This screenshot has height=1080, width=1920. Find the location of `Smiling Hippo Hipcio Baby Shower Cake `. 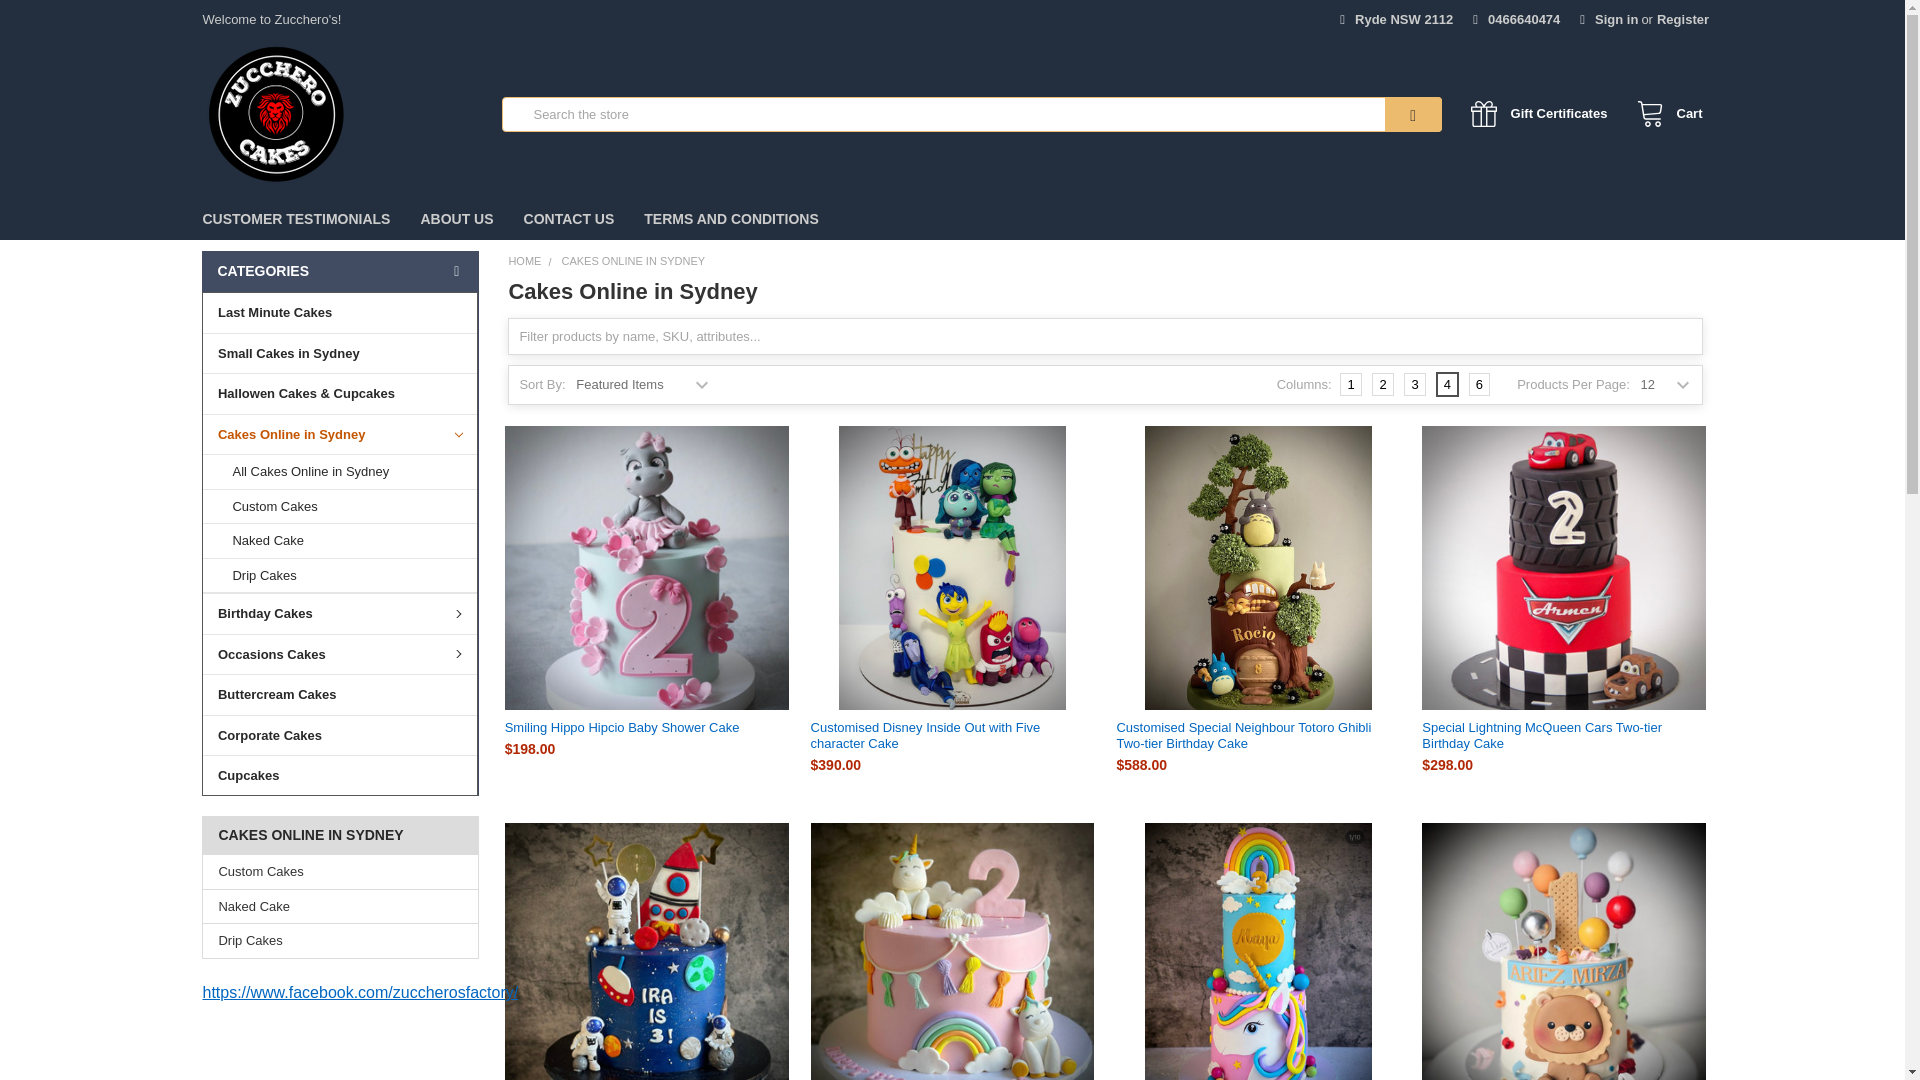

Smiling Hippo Hipcio Baby Shower Cake  is located at coordinates (646, 567).